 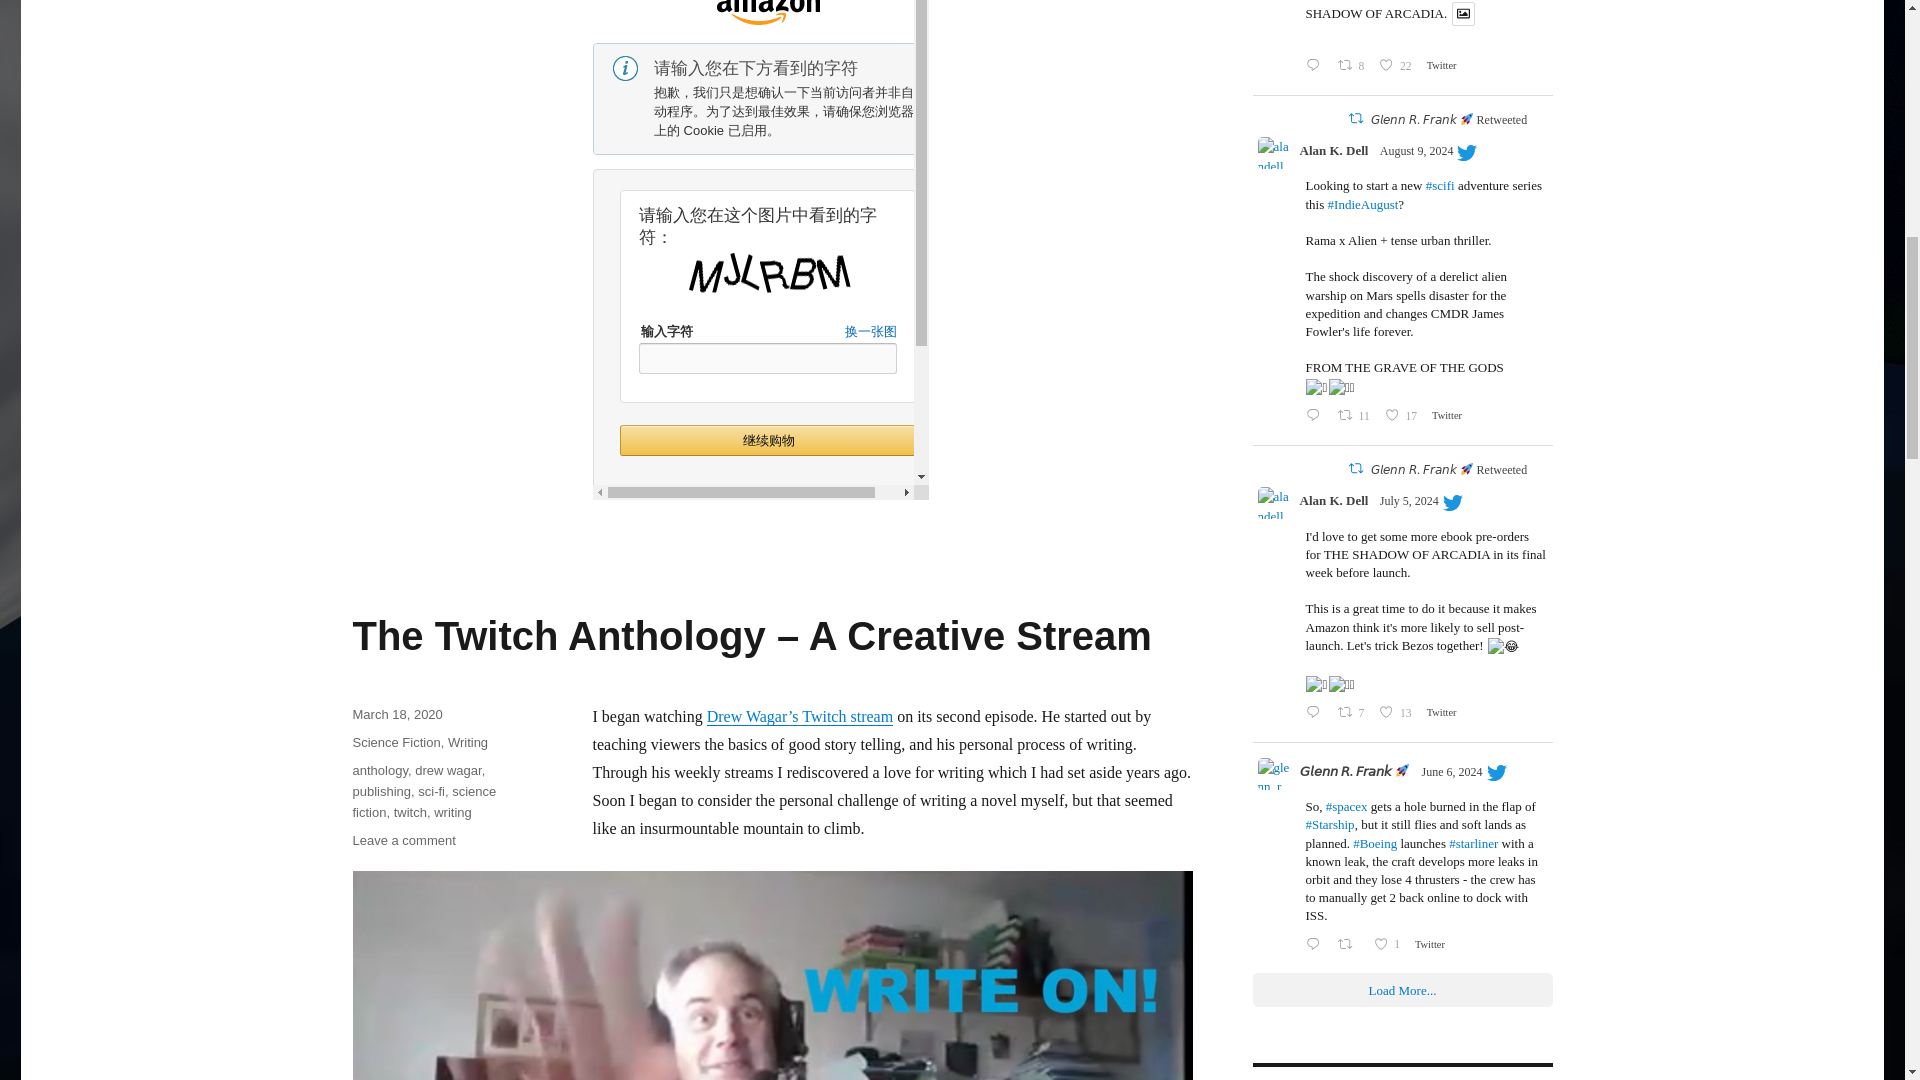 I want to click on March 18, 2020, so click(x=396, y=714).